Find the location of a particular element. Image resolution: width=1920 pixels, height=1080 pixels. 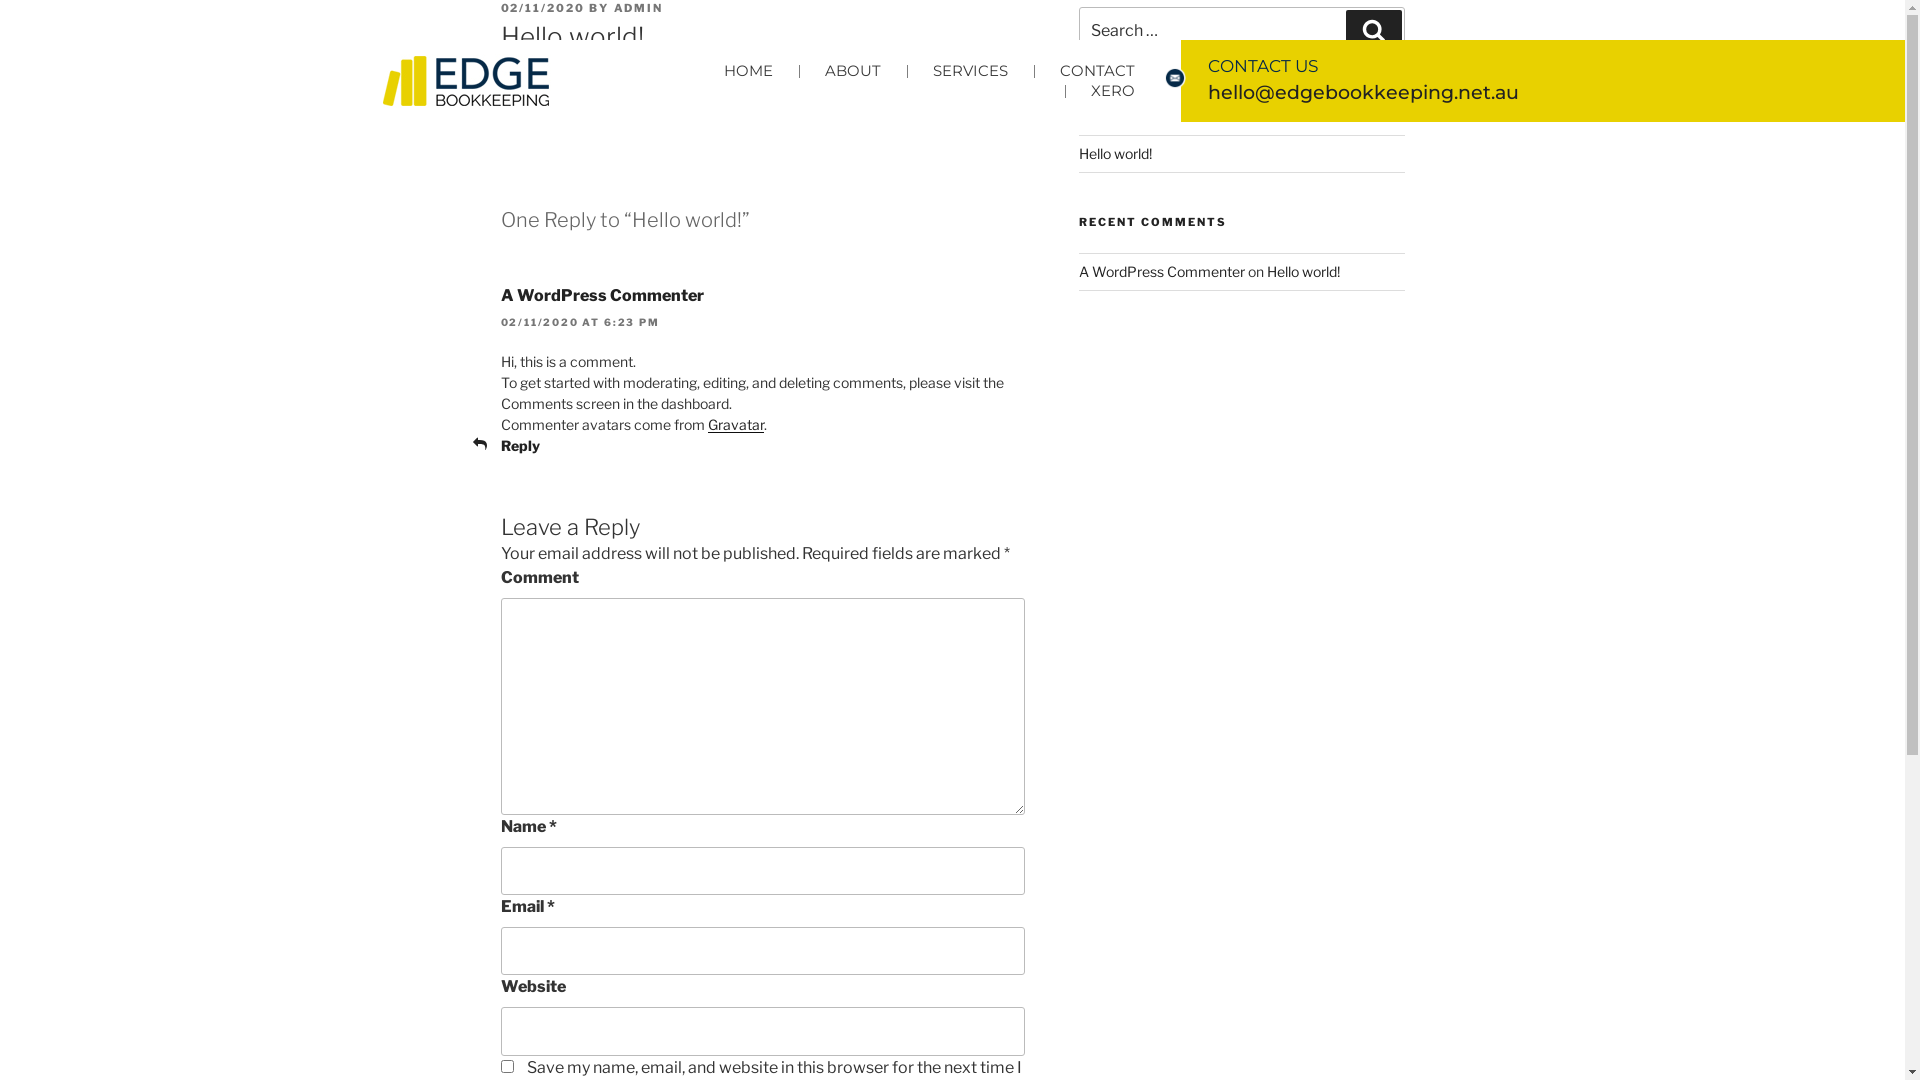

ABOUT is located at coordinates (852, 71).